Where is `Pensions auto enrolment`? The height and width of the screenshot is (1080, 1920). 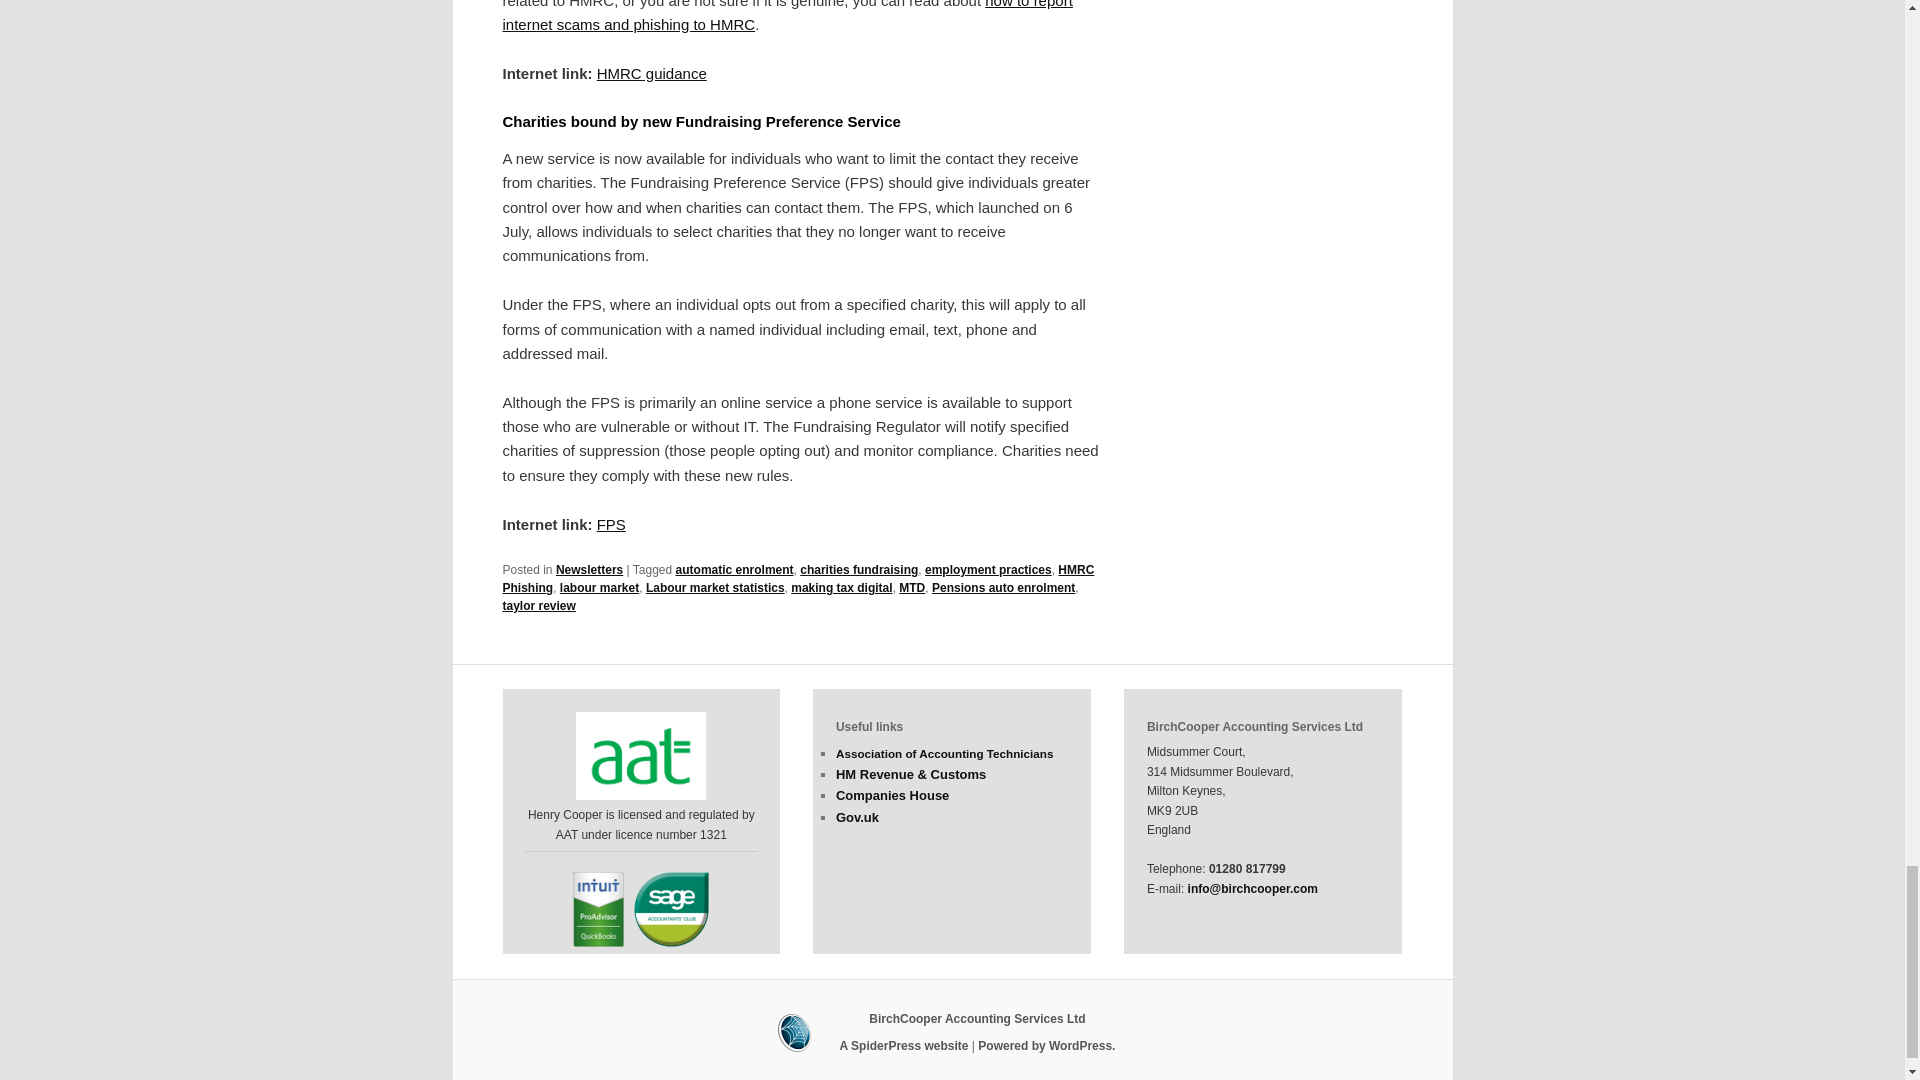 Pensions auto enrolment is located at coordinates (1003, 588).